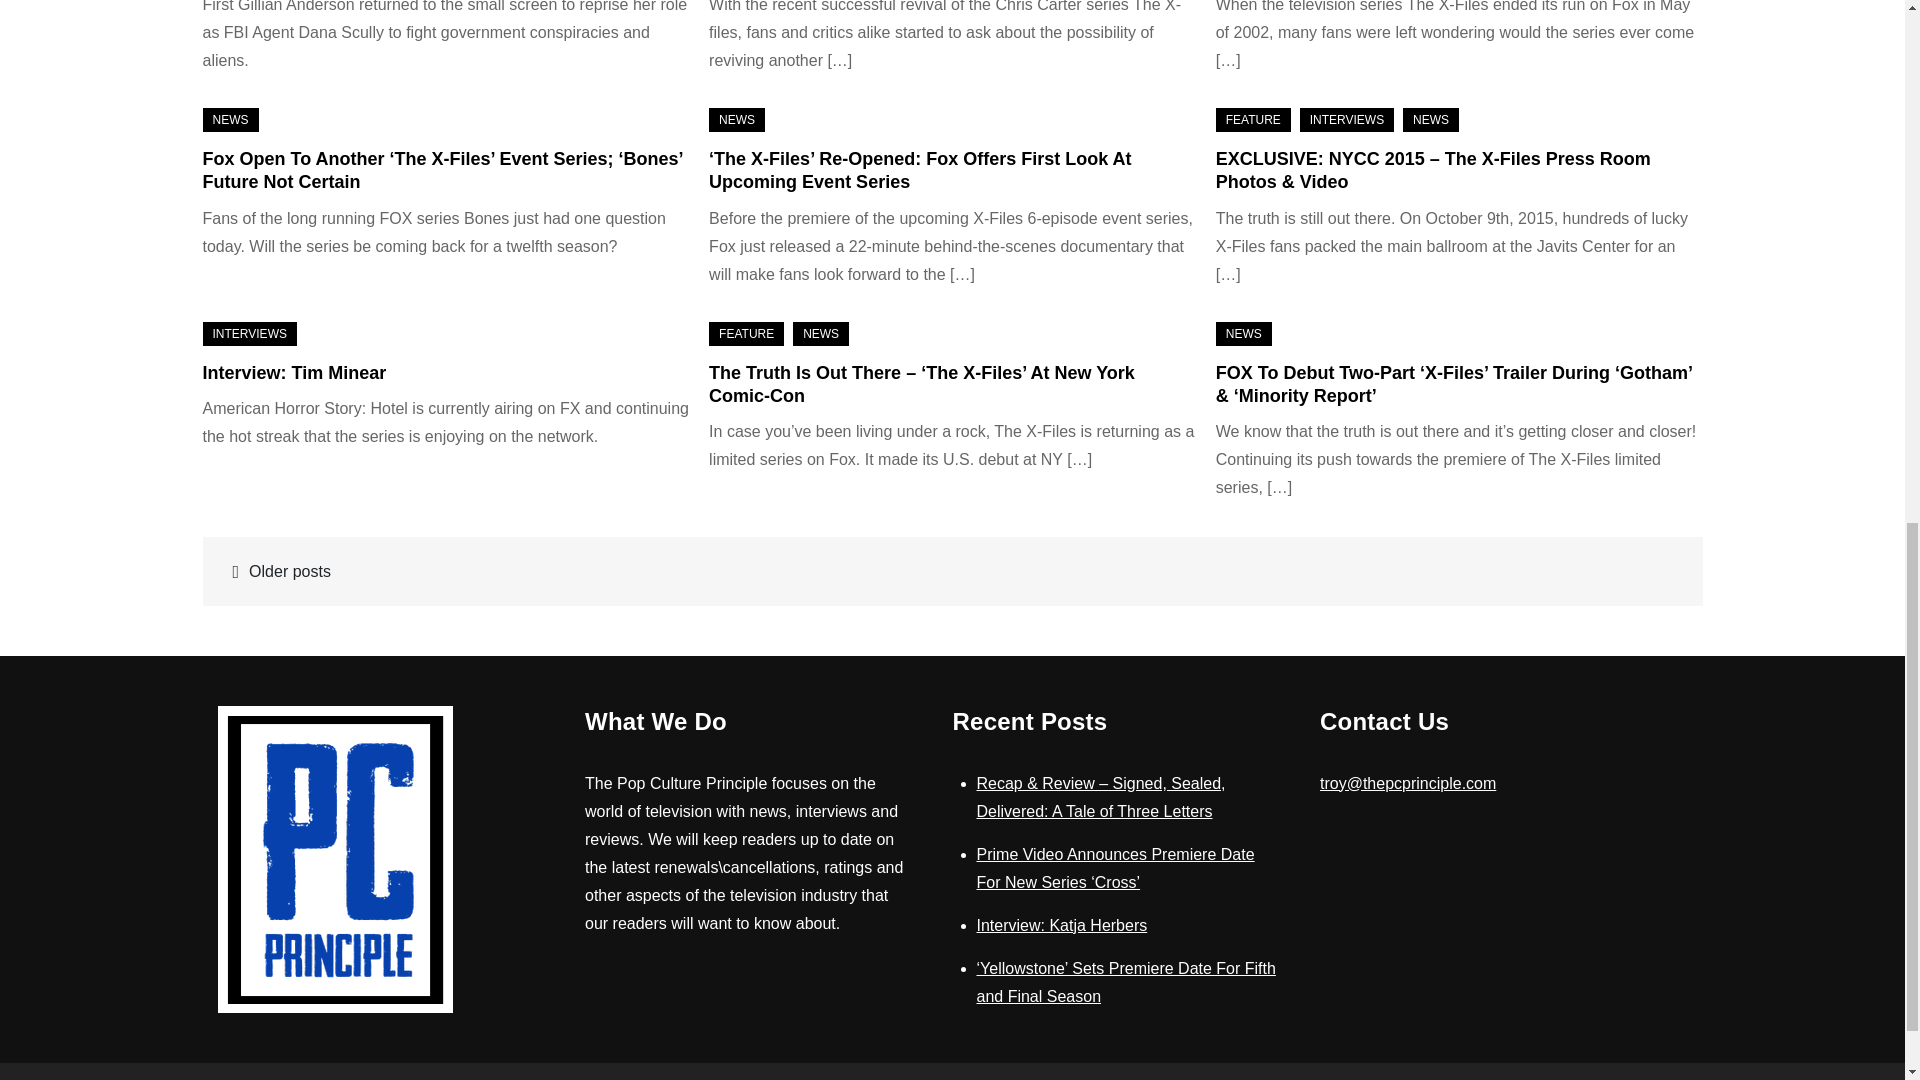 The height and width of the screenshot is (1080, 1920). Describe the element at coordinates (1346, 120) in the screenshot. I see `INTERVIEWS` at that location.